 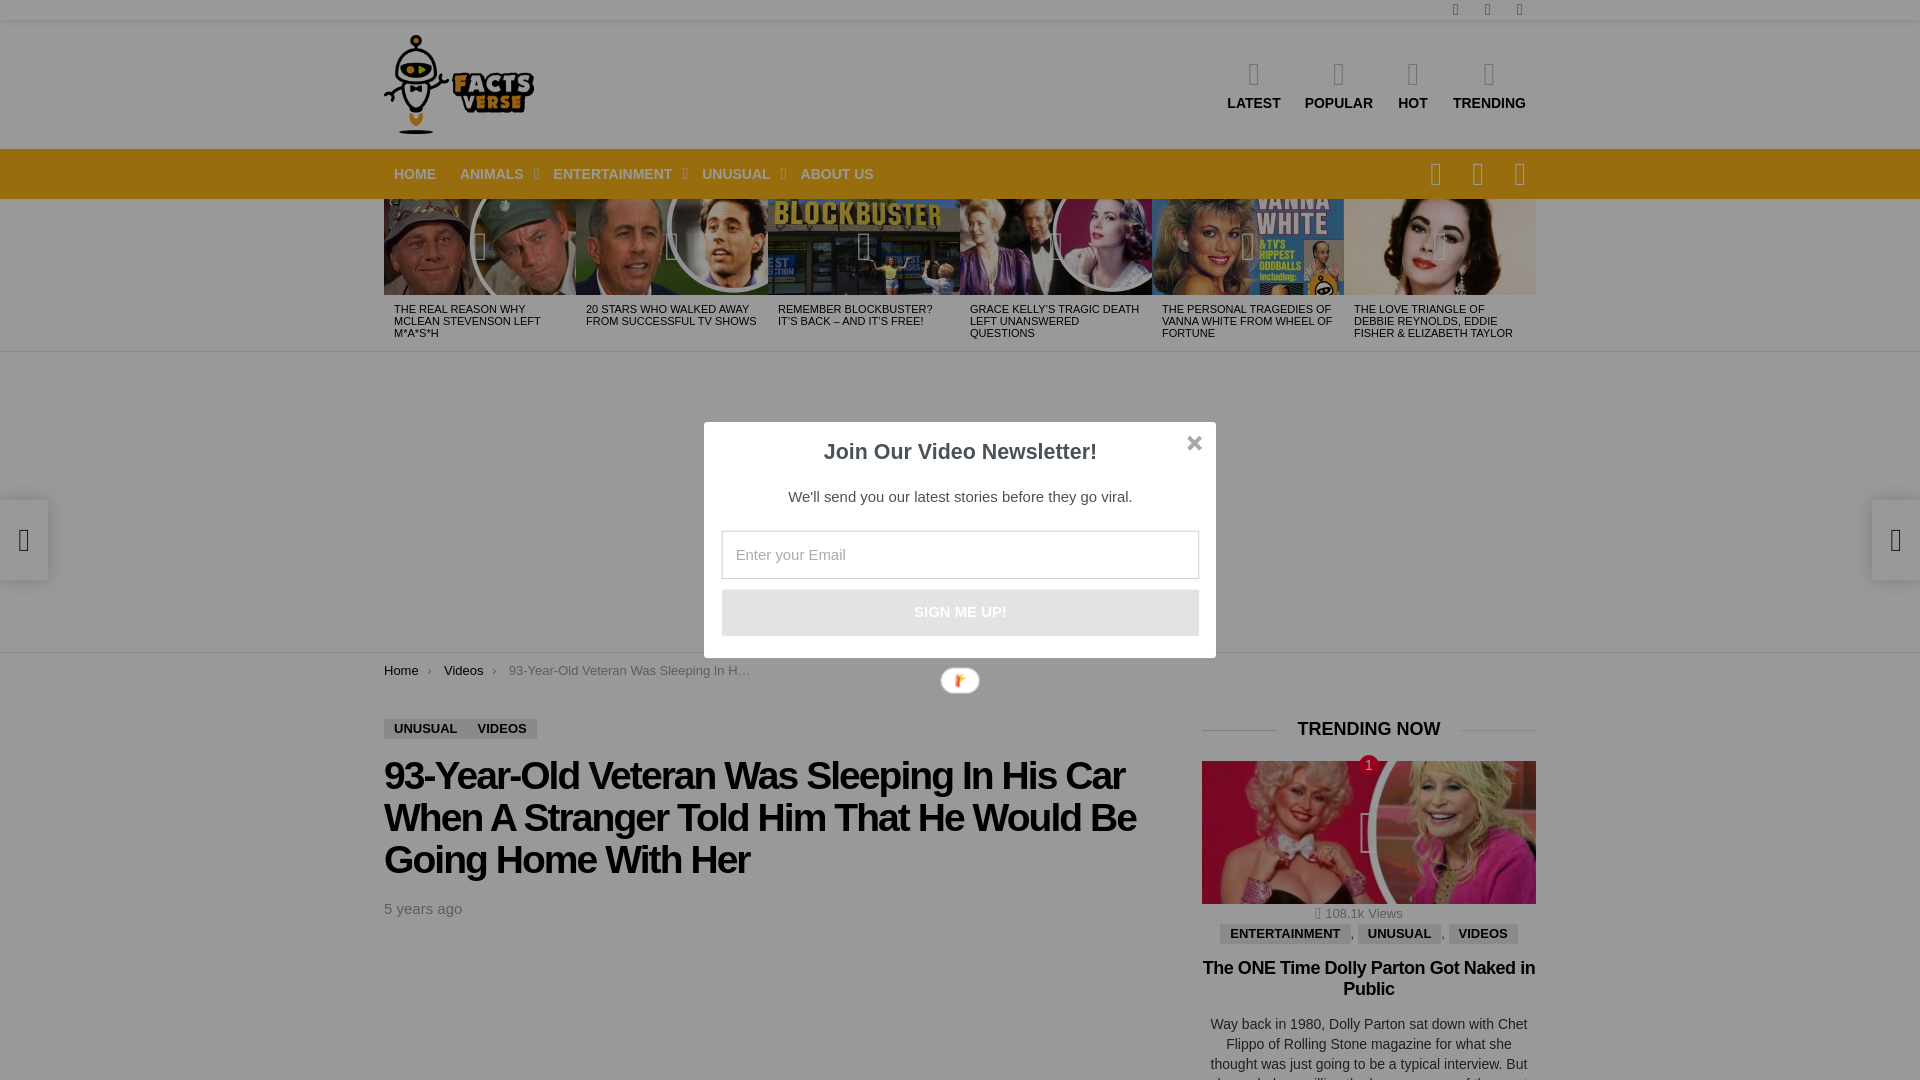 What do you see at coordinates (494, 174) in the screenshot?
I see `ANIMALS` at bounding box center [494, 174].